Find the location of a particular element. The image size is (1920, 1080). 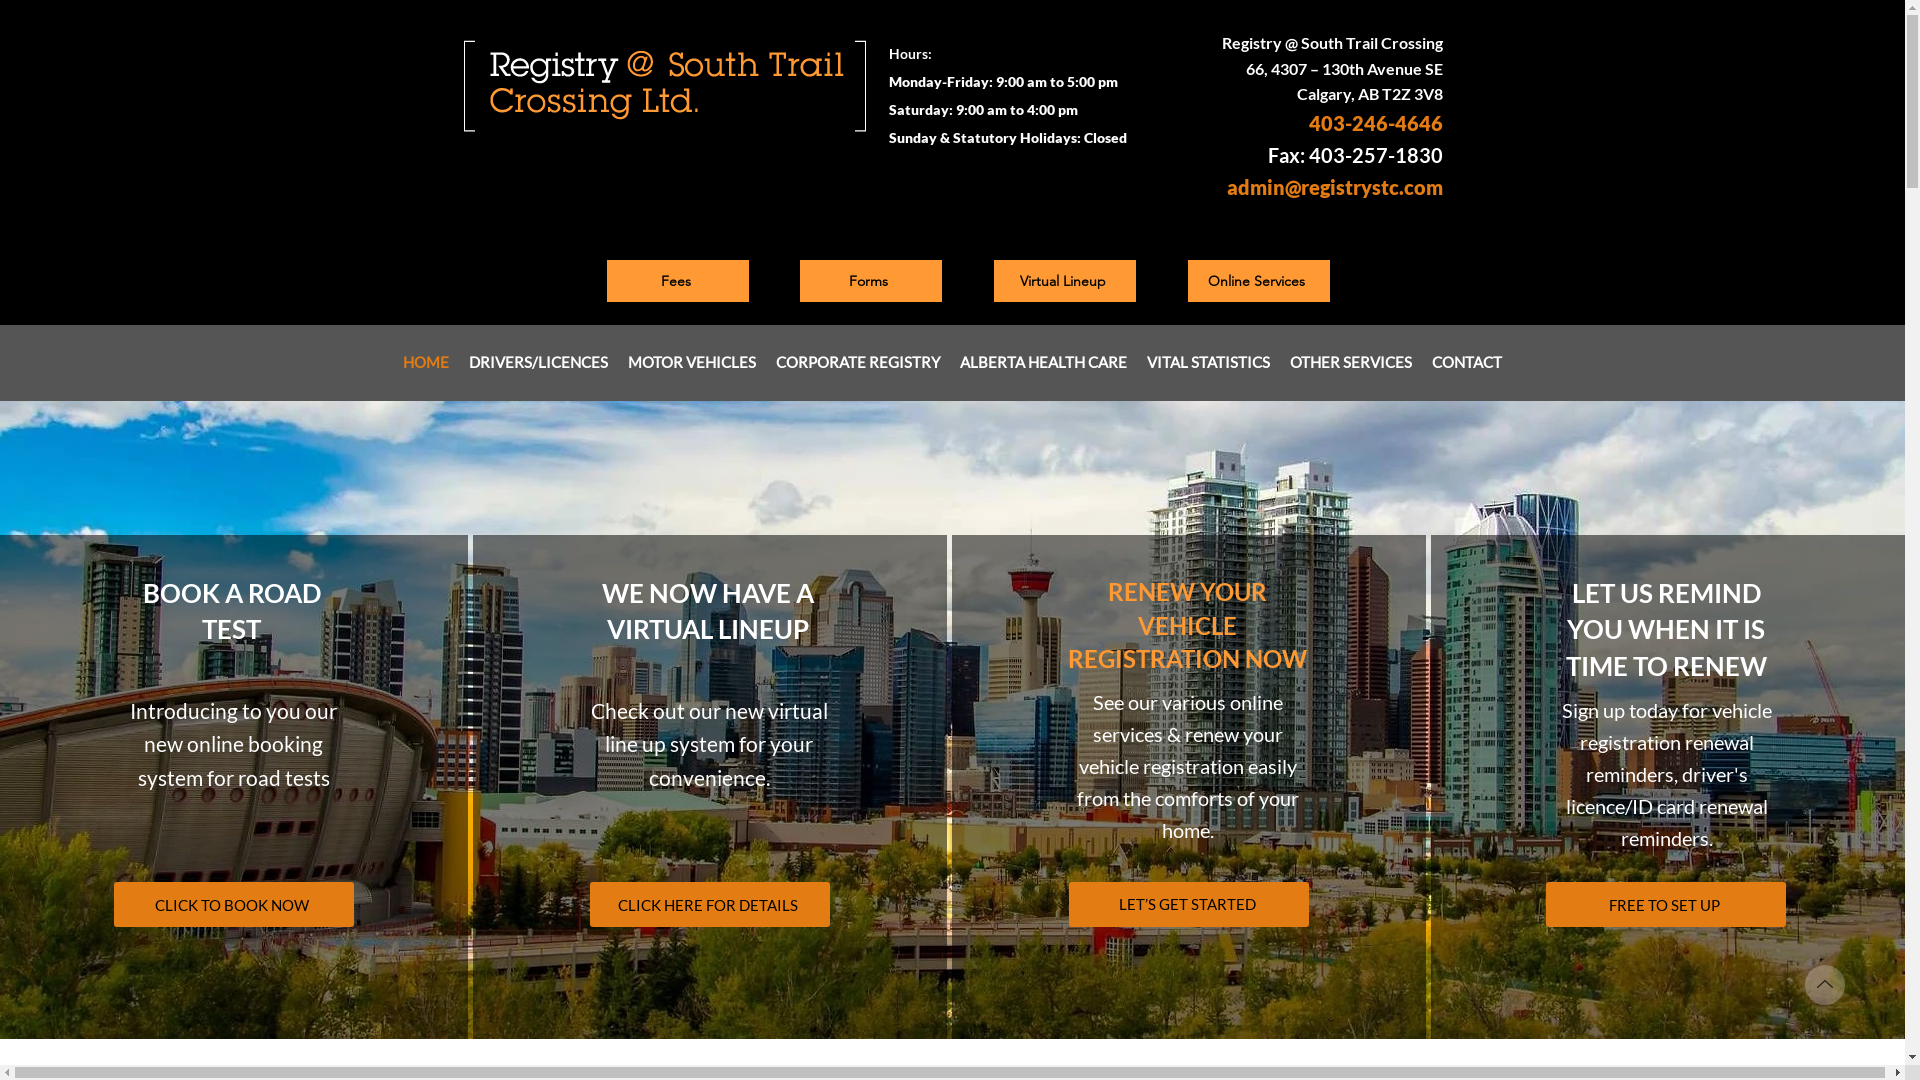

Virtual Lineup is located at coordinates (1065, 281).